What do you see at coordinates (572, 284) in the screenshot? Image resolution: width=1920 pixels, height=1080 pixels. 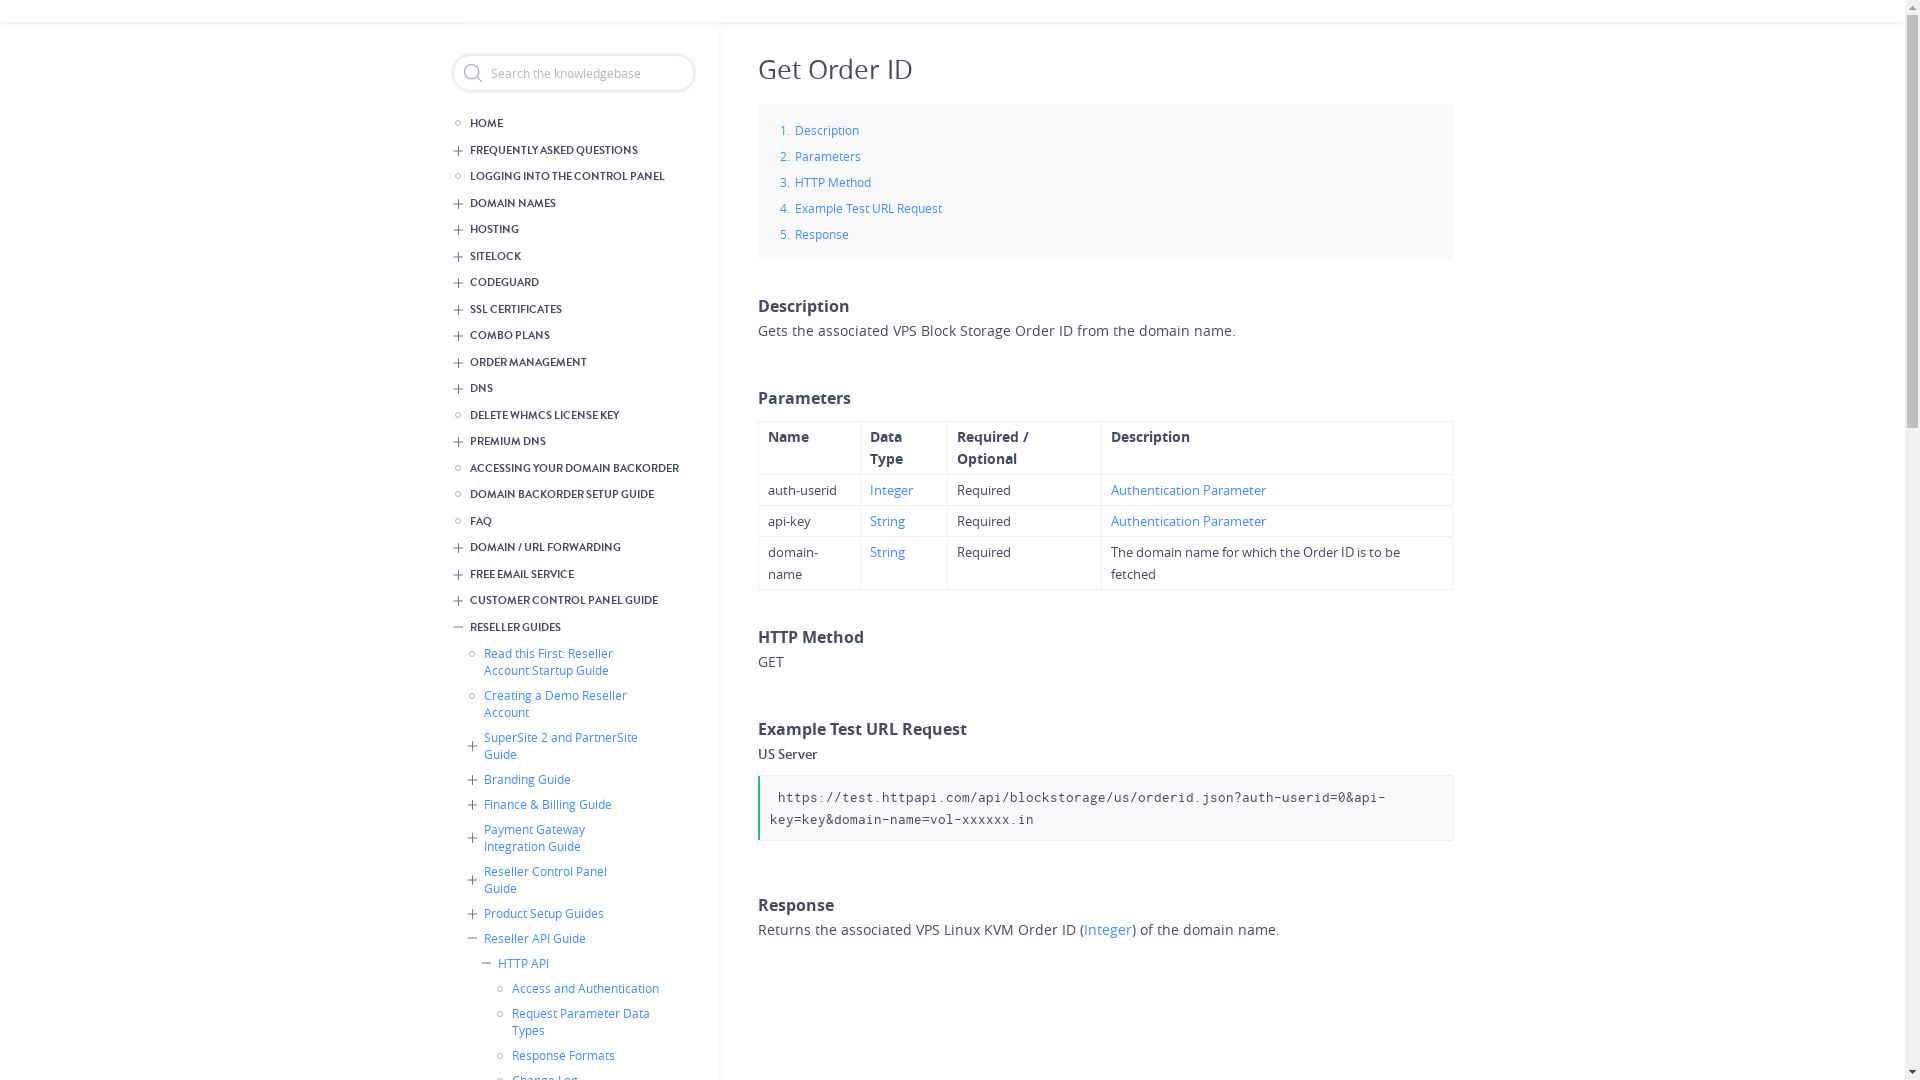 I see `CODEGUARD` at bounding box center [572, 284].